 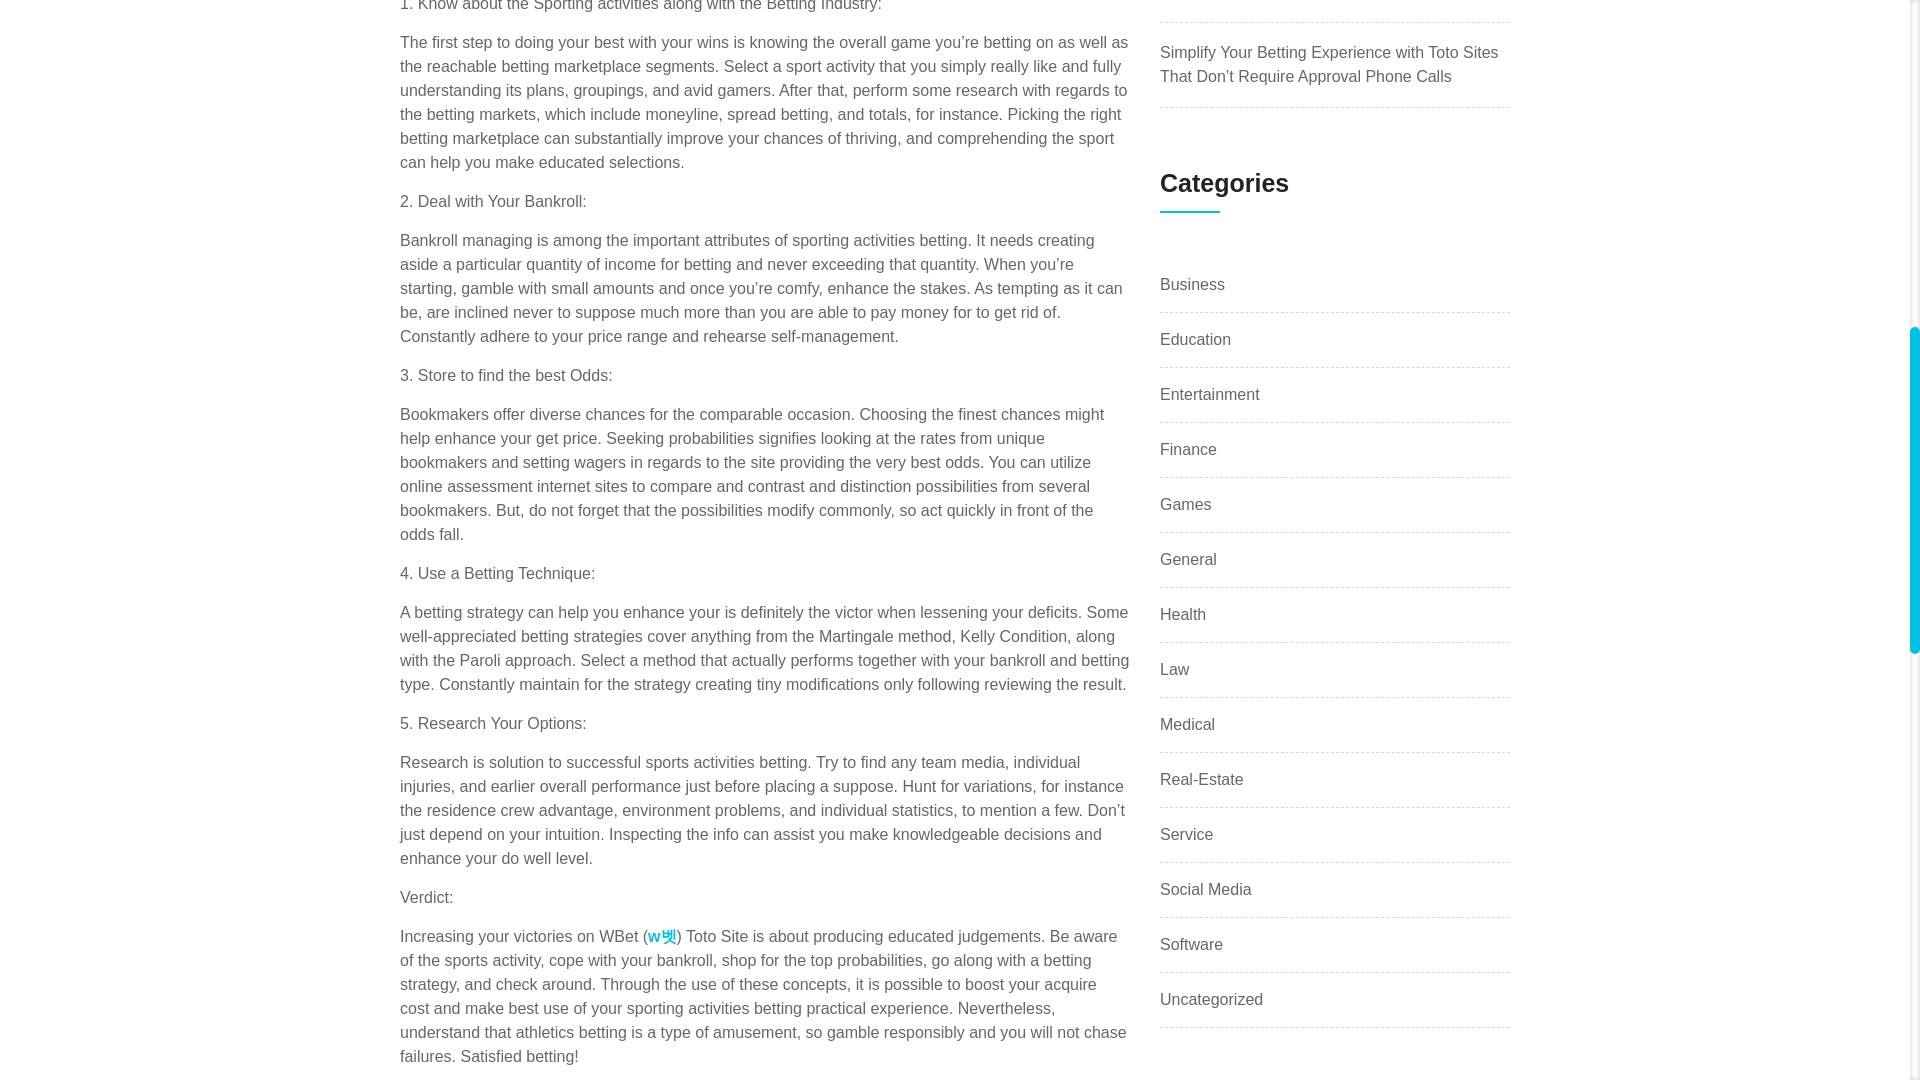 What do you see at coordinates (1186, 834) in the screenshot?
I see `Service` at bounding box center [1186, 834].